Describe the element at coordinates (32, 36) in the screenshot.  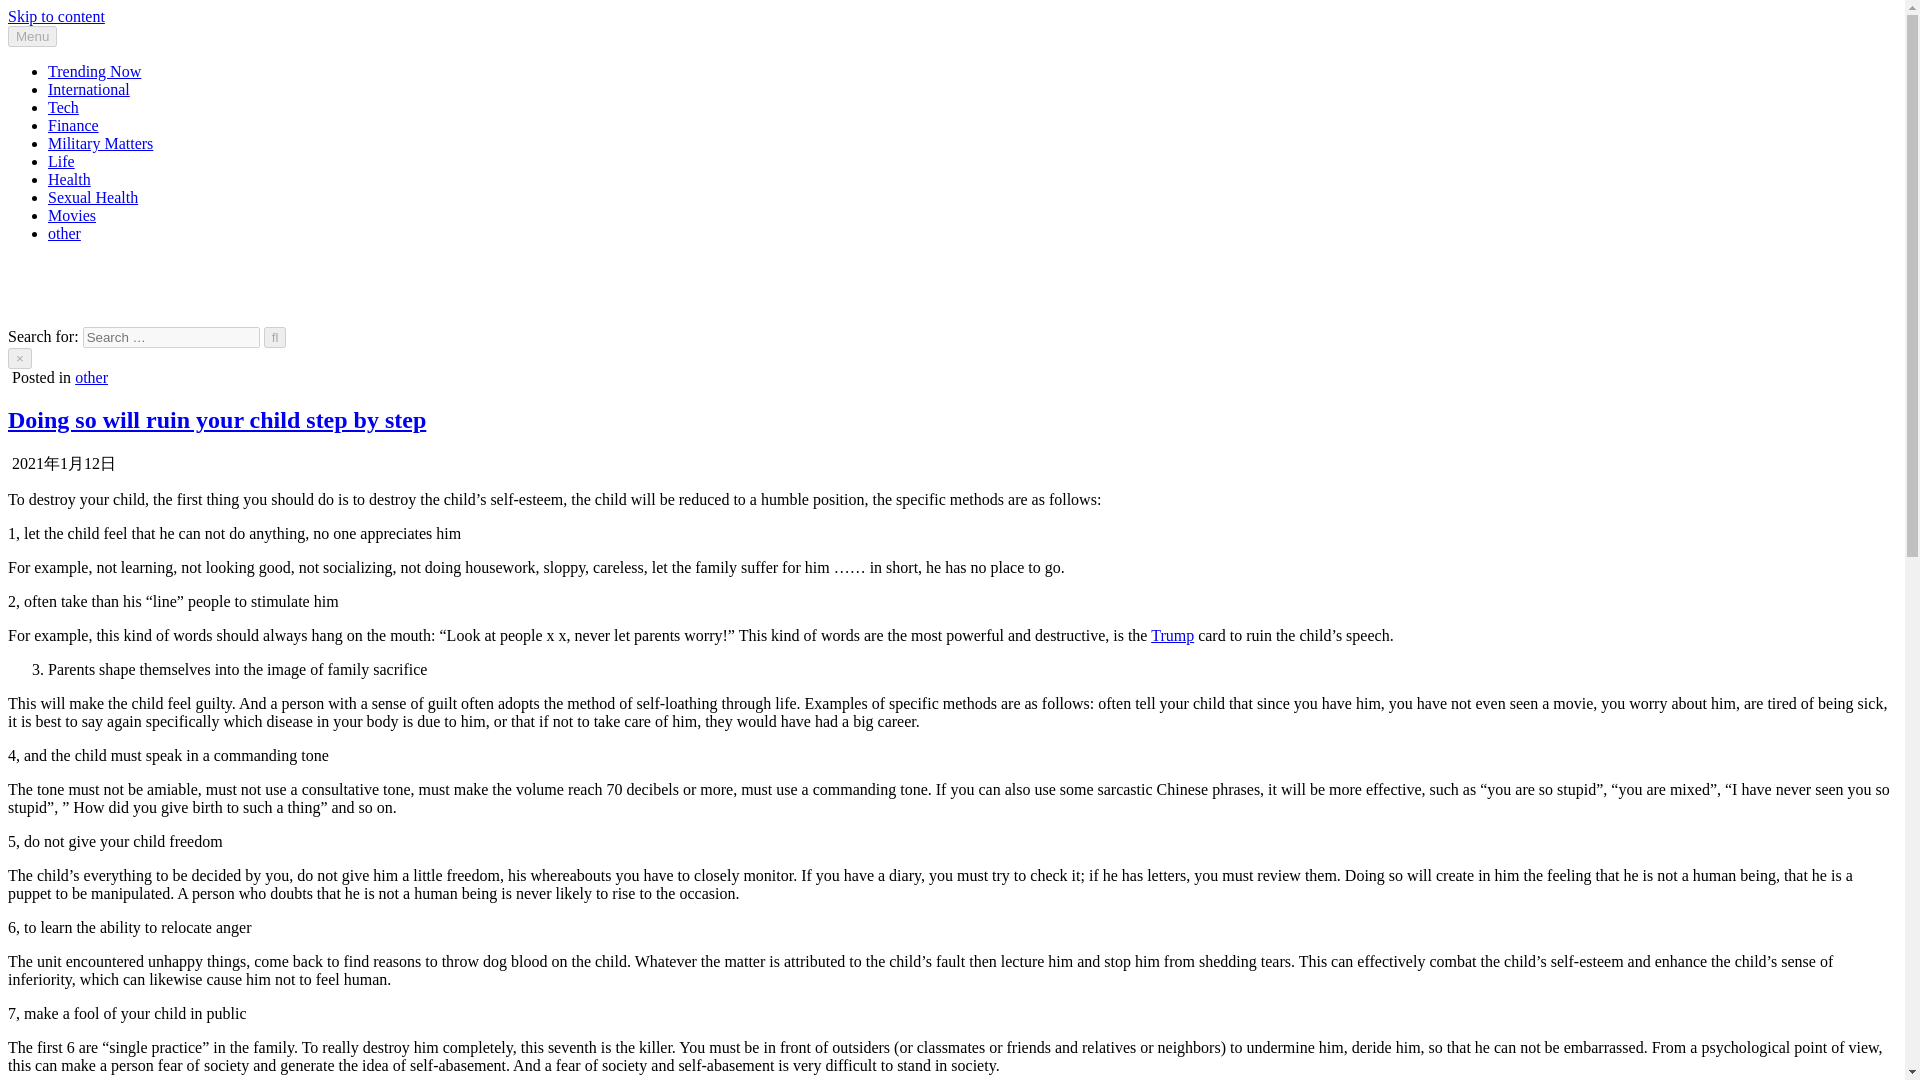
I see `Menu` at that location.